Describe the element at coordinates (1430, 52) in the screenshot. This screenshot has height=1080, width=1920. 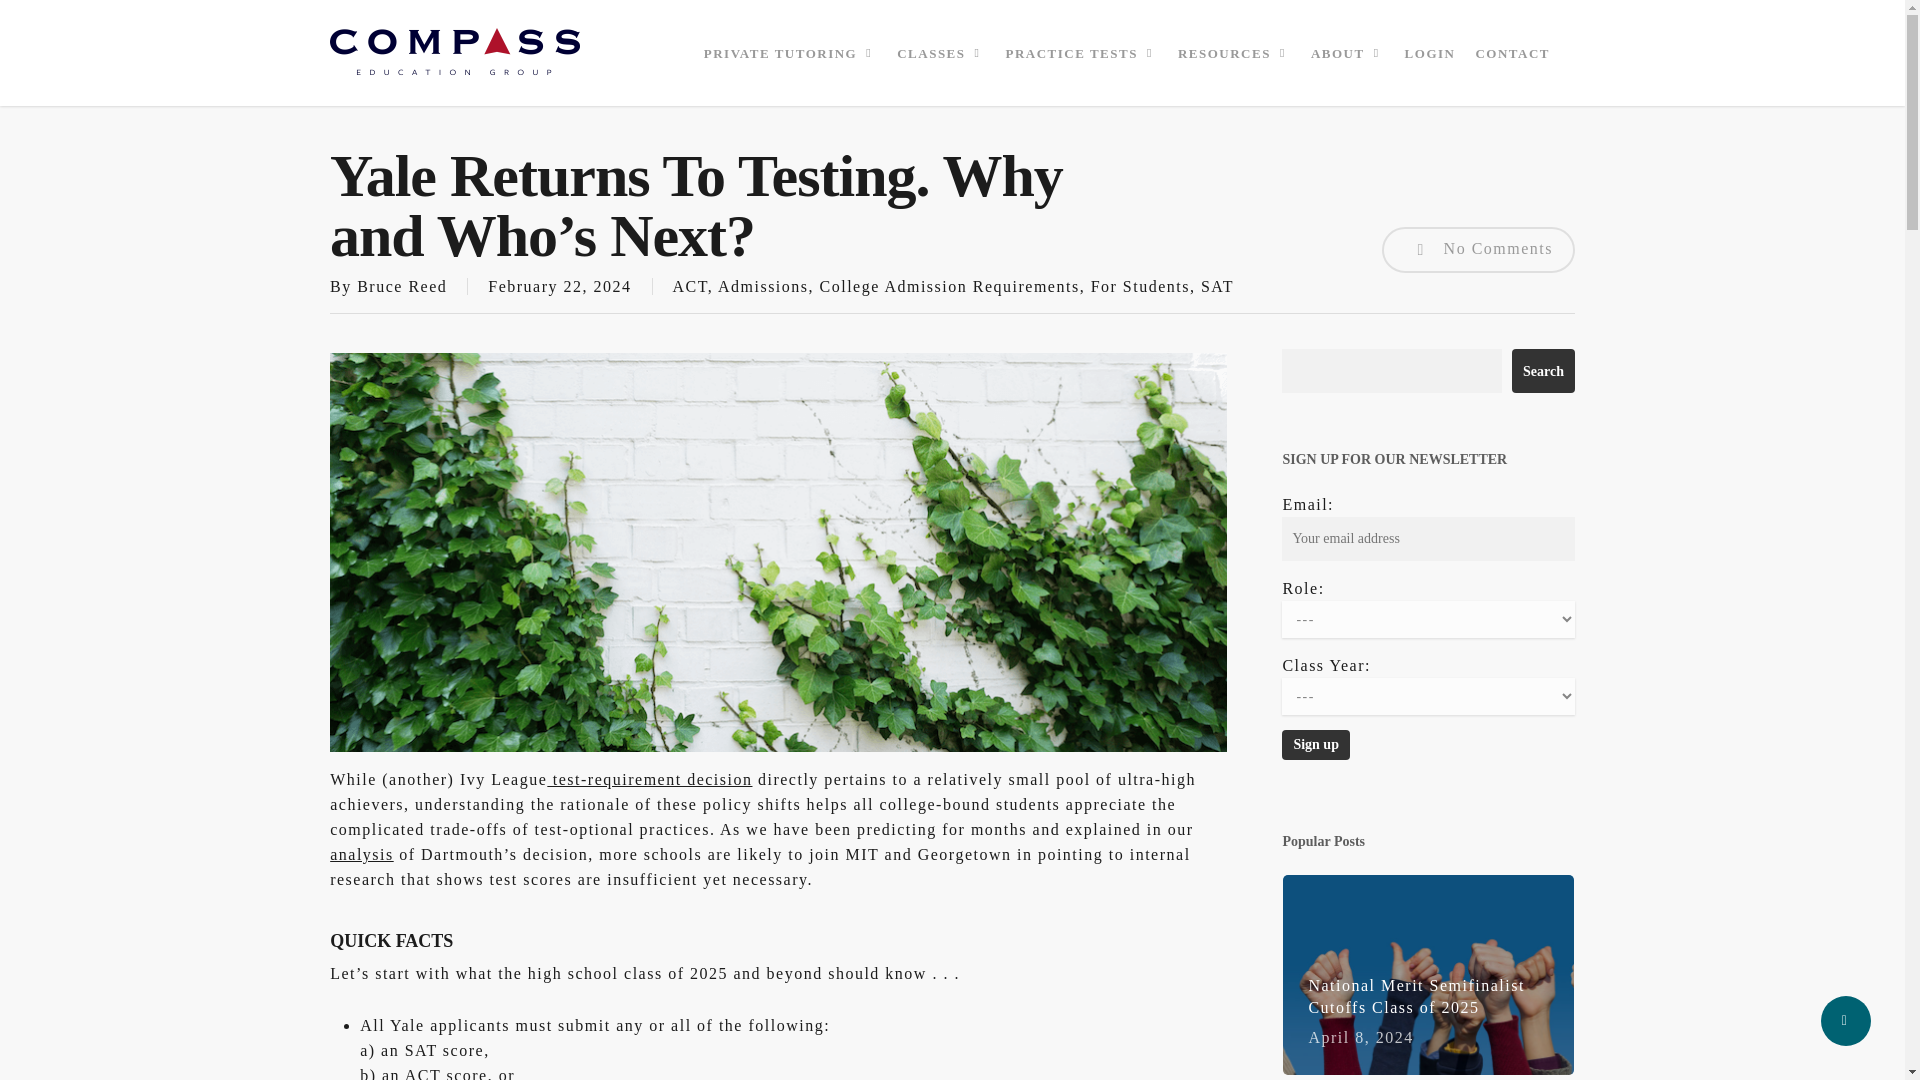
I see `LOGIN` at that location.